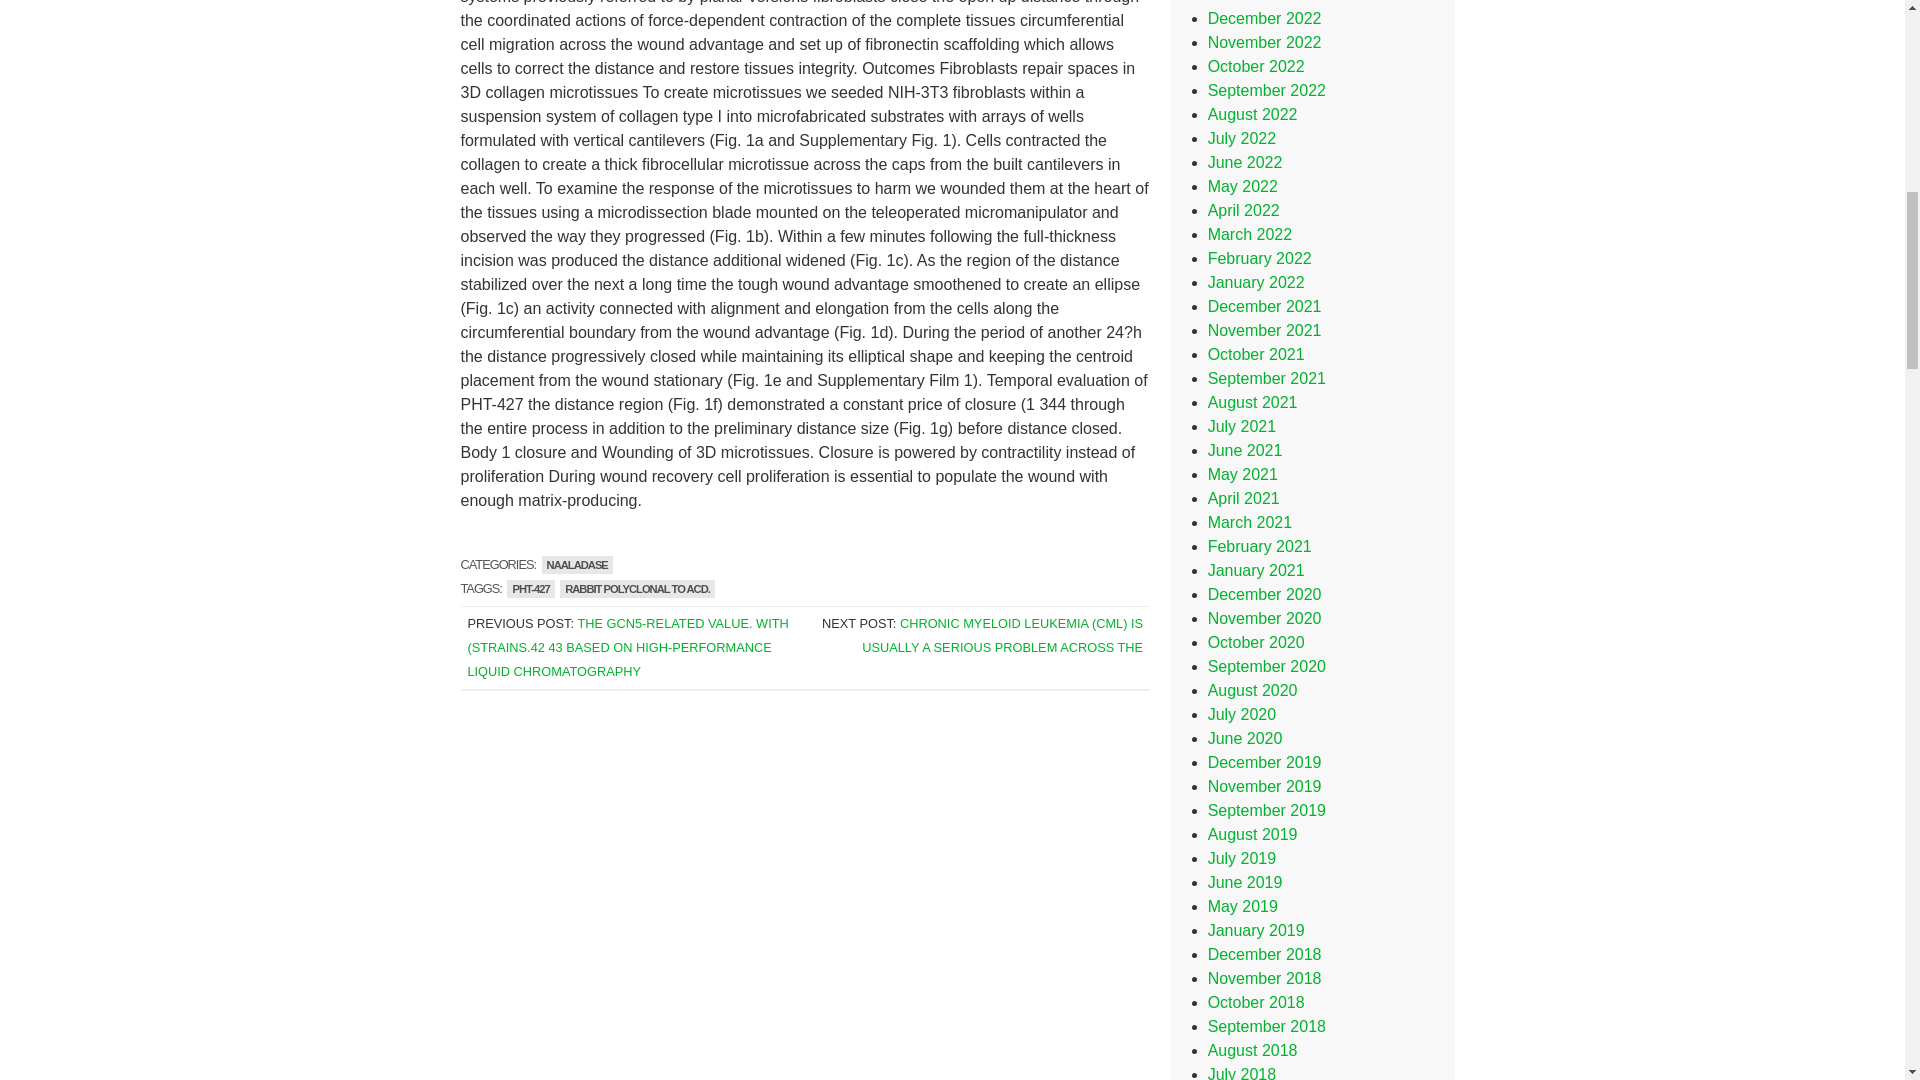 This screenshot has width=1920, height=1080. What do you see at coordinates (1242, 186) in the screenshot?
I see `May 2022` at bounding box center [1242, 186].